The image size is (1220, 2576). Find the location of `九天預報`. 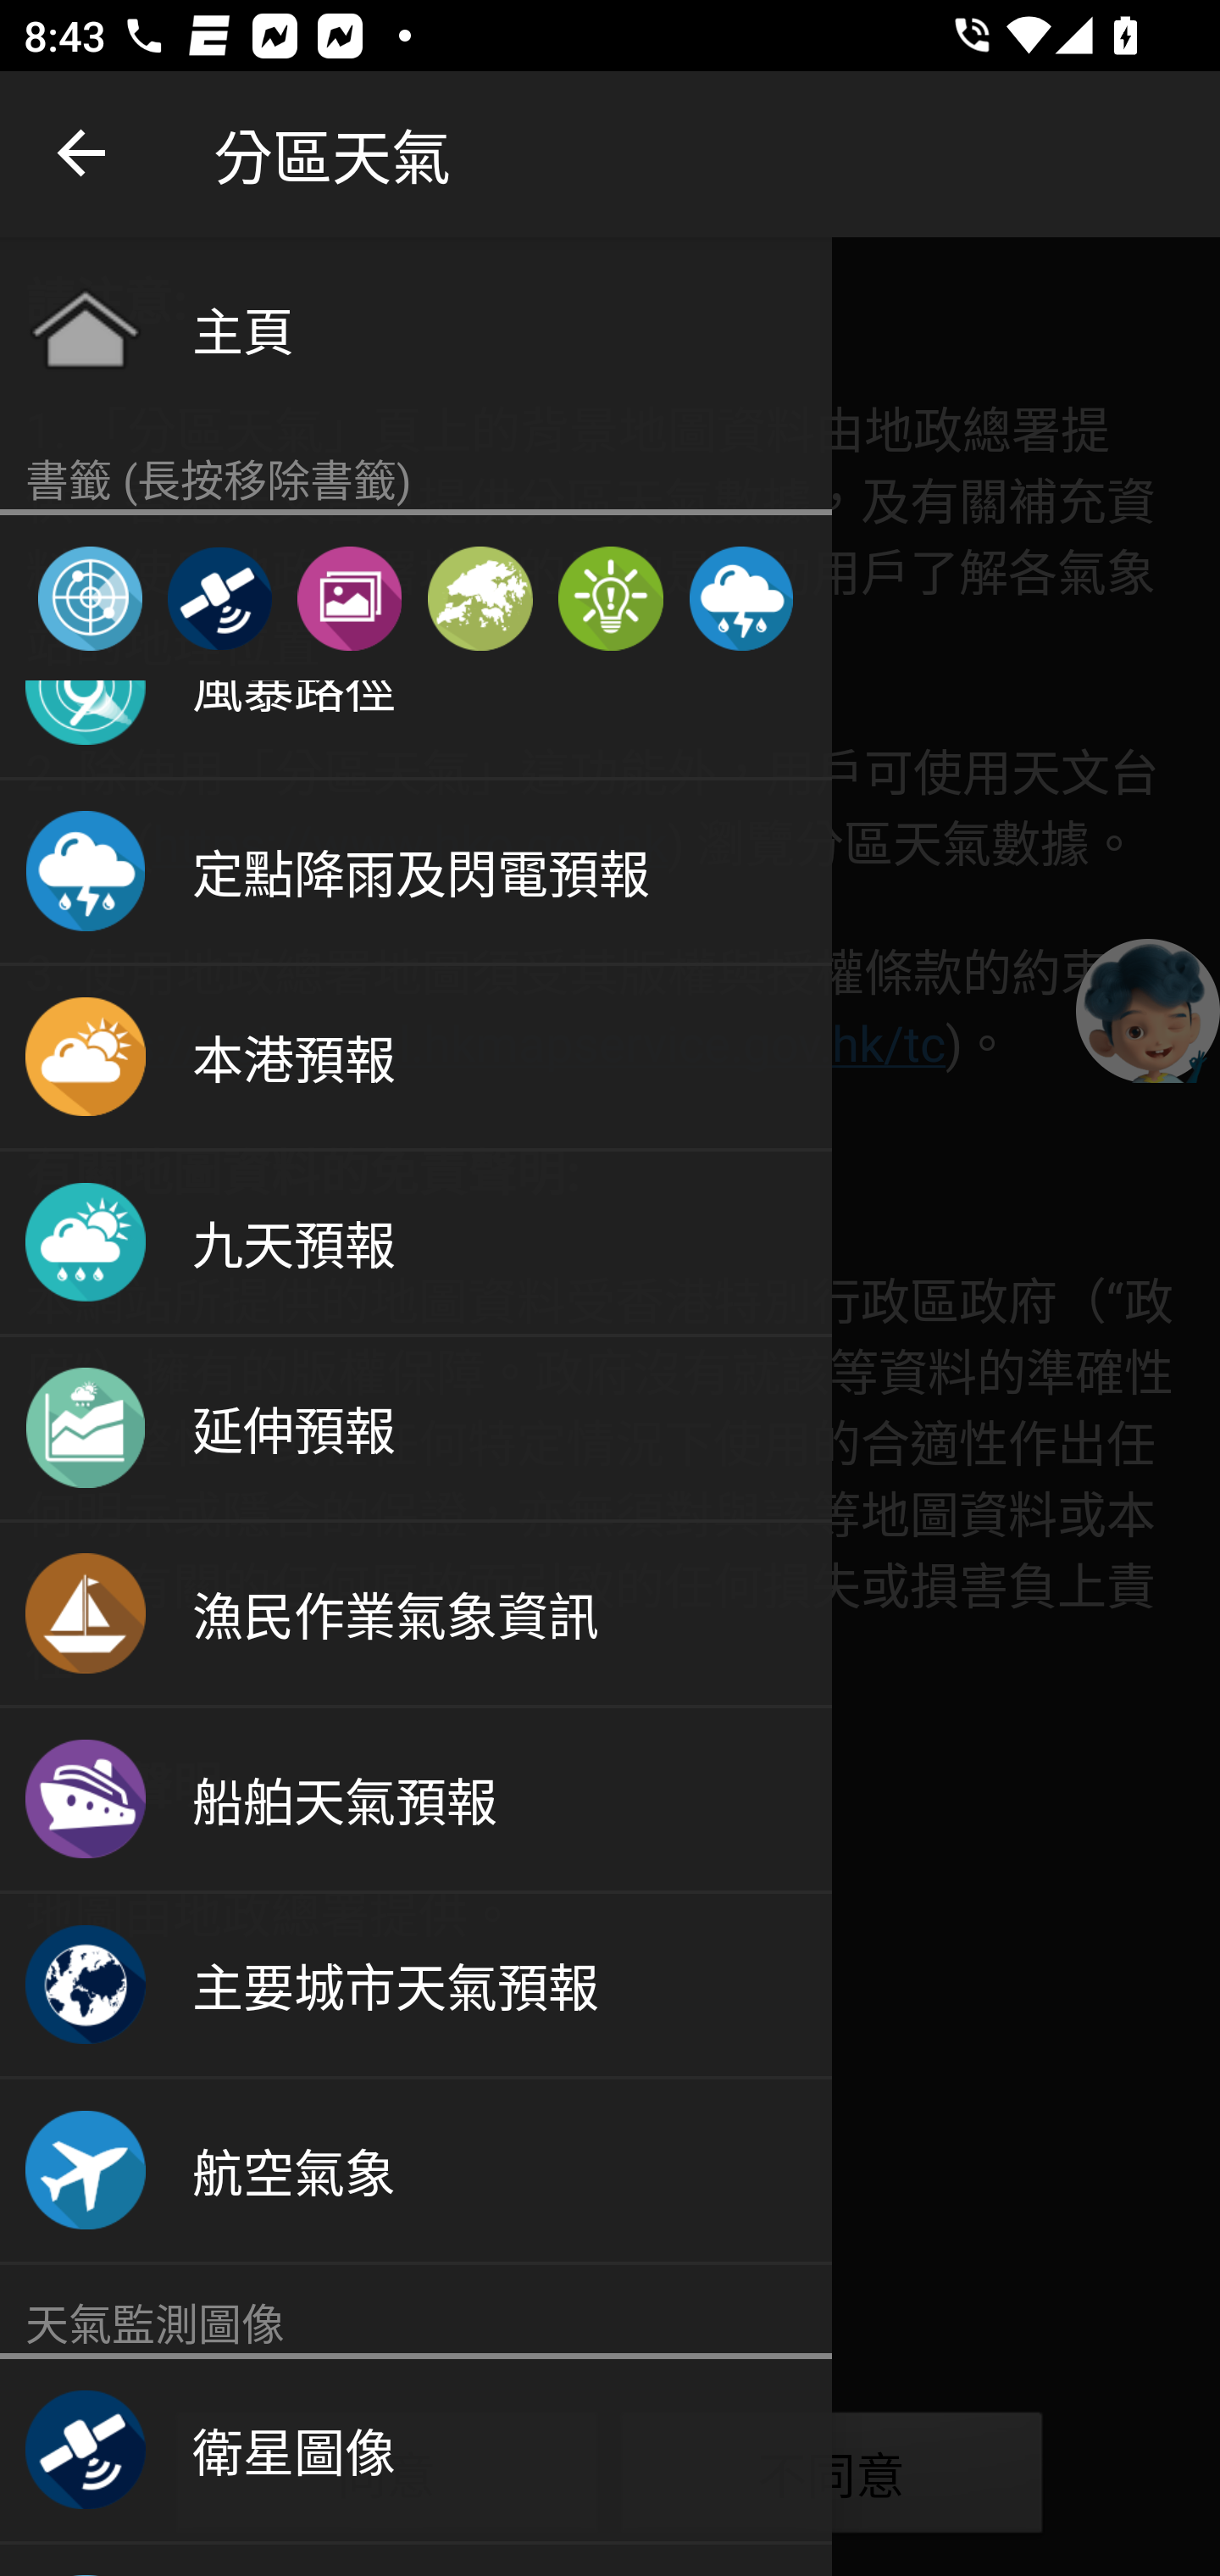

九天預報 is located at coordinates (416, 1244).